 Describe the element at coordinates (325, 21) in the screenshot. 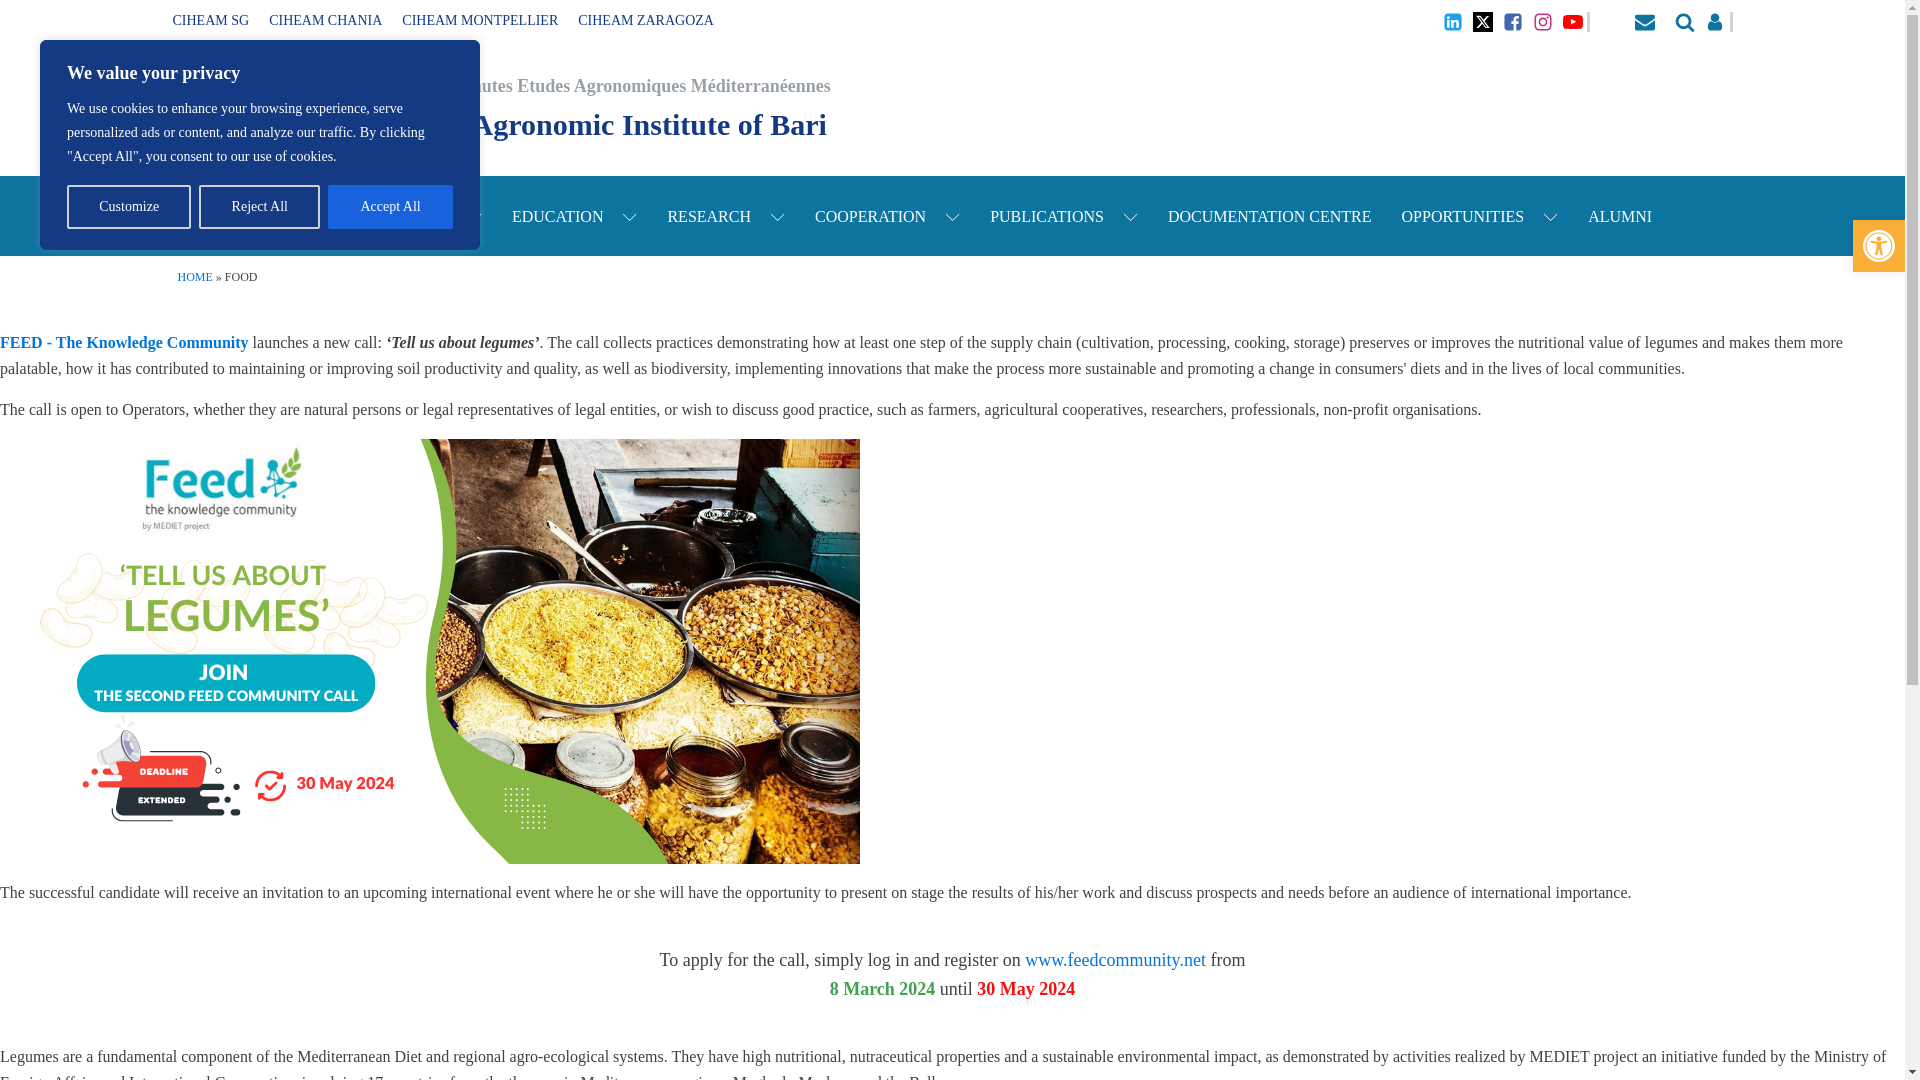

I see `CIHEAM CHANIA` at that location.